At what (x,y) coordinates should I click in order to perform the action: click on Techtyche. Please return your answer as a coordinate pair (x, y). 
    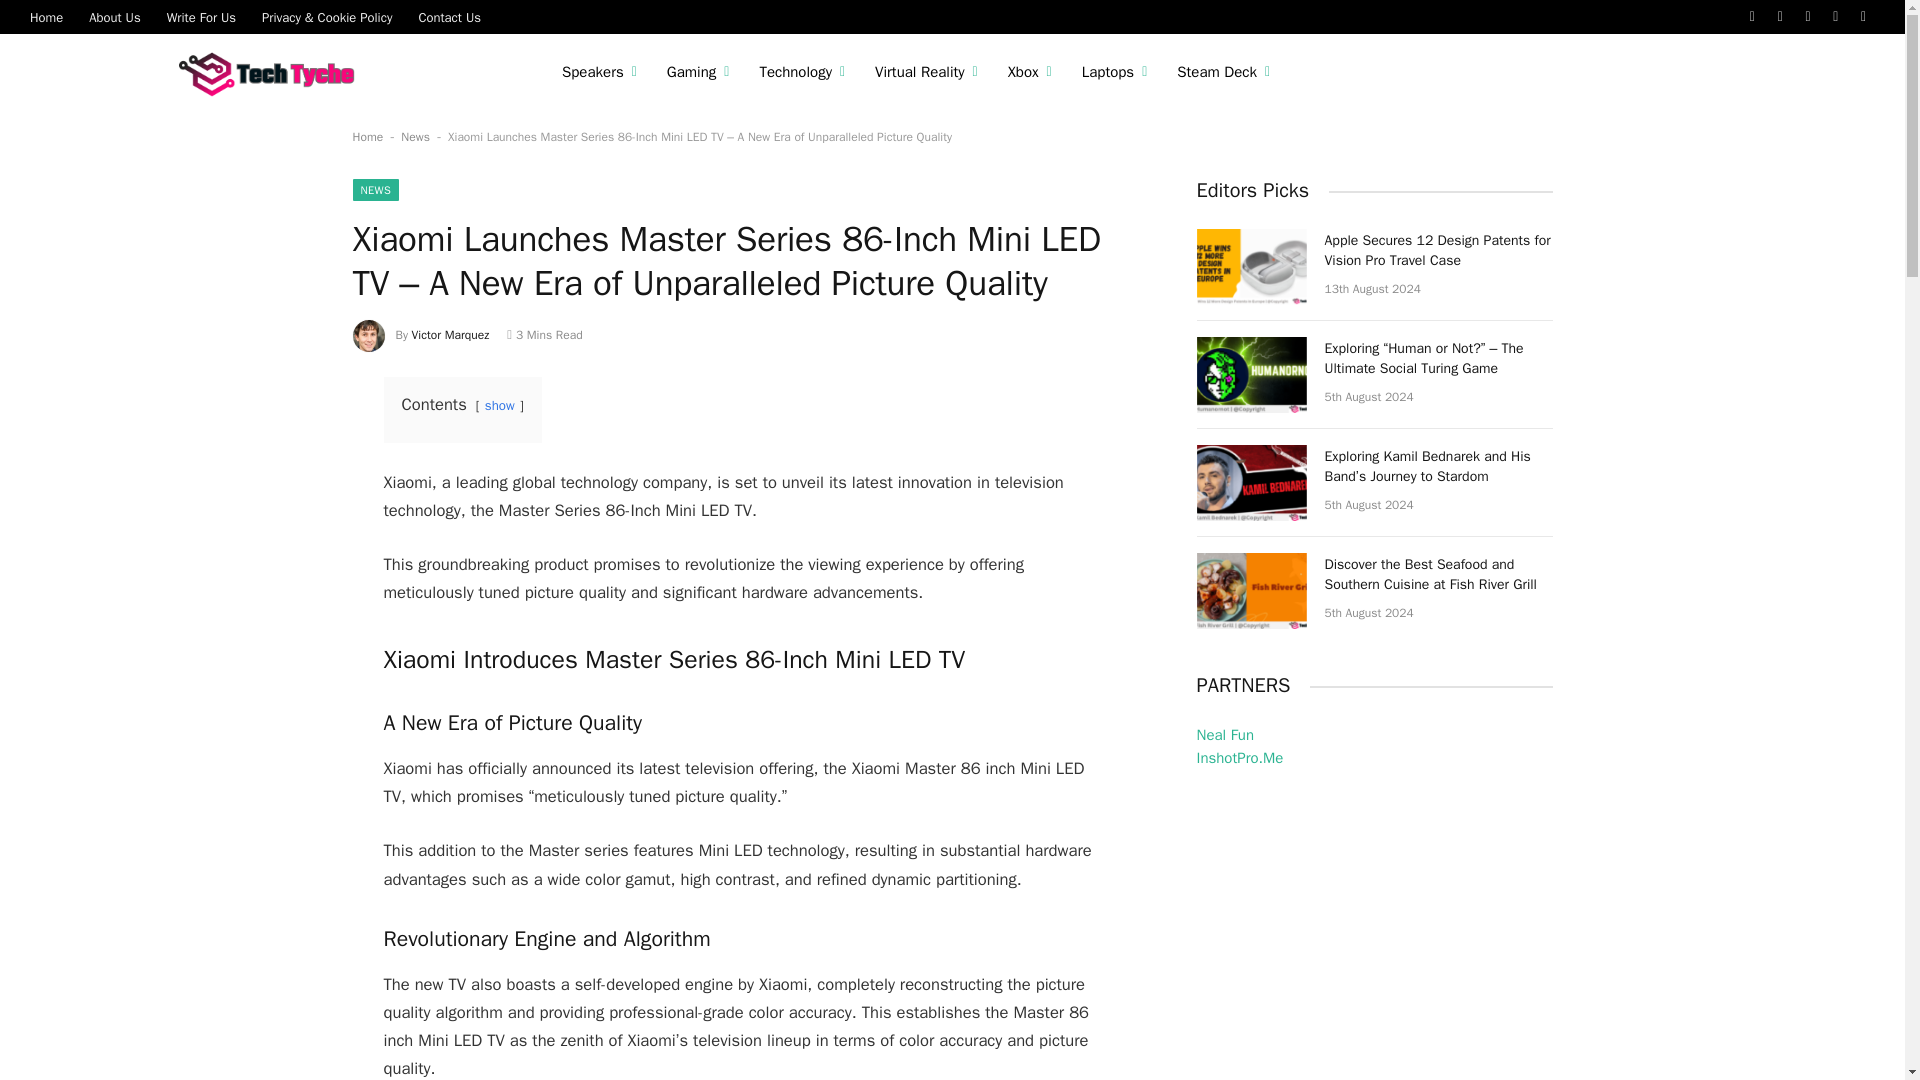
    Looking at the image, I should click on (271, 72).